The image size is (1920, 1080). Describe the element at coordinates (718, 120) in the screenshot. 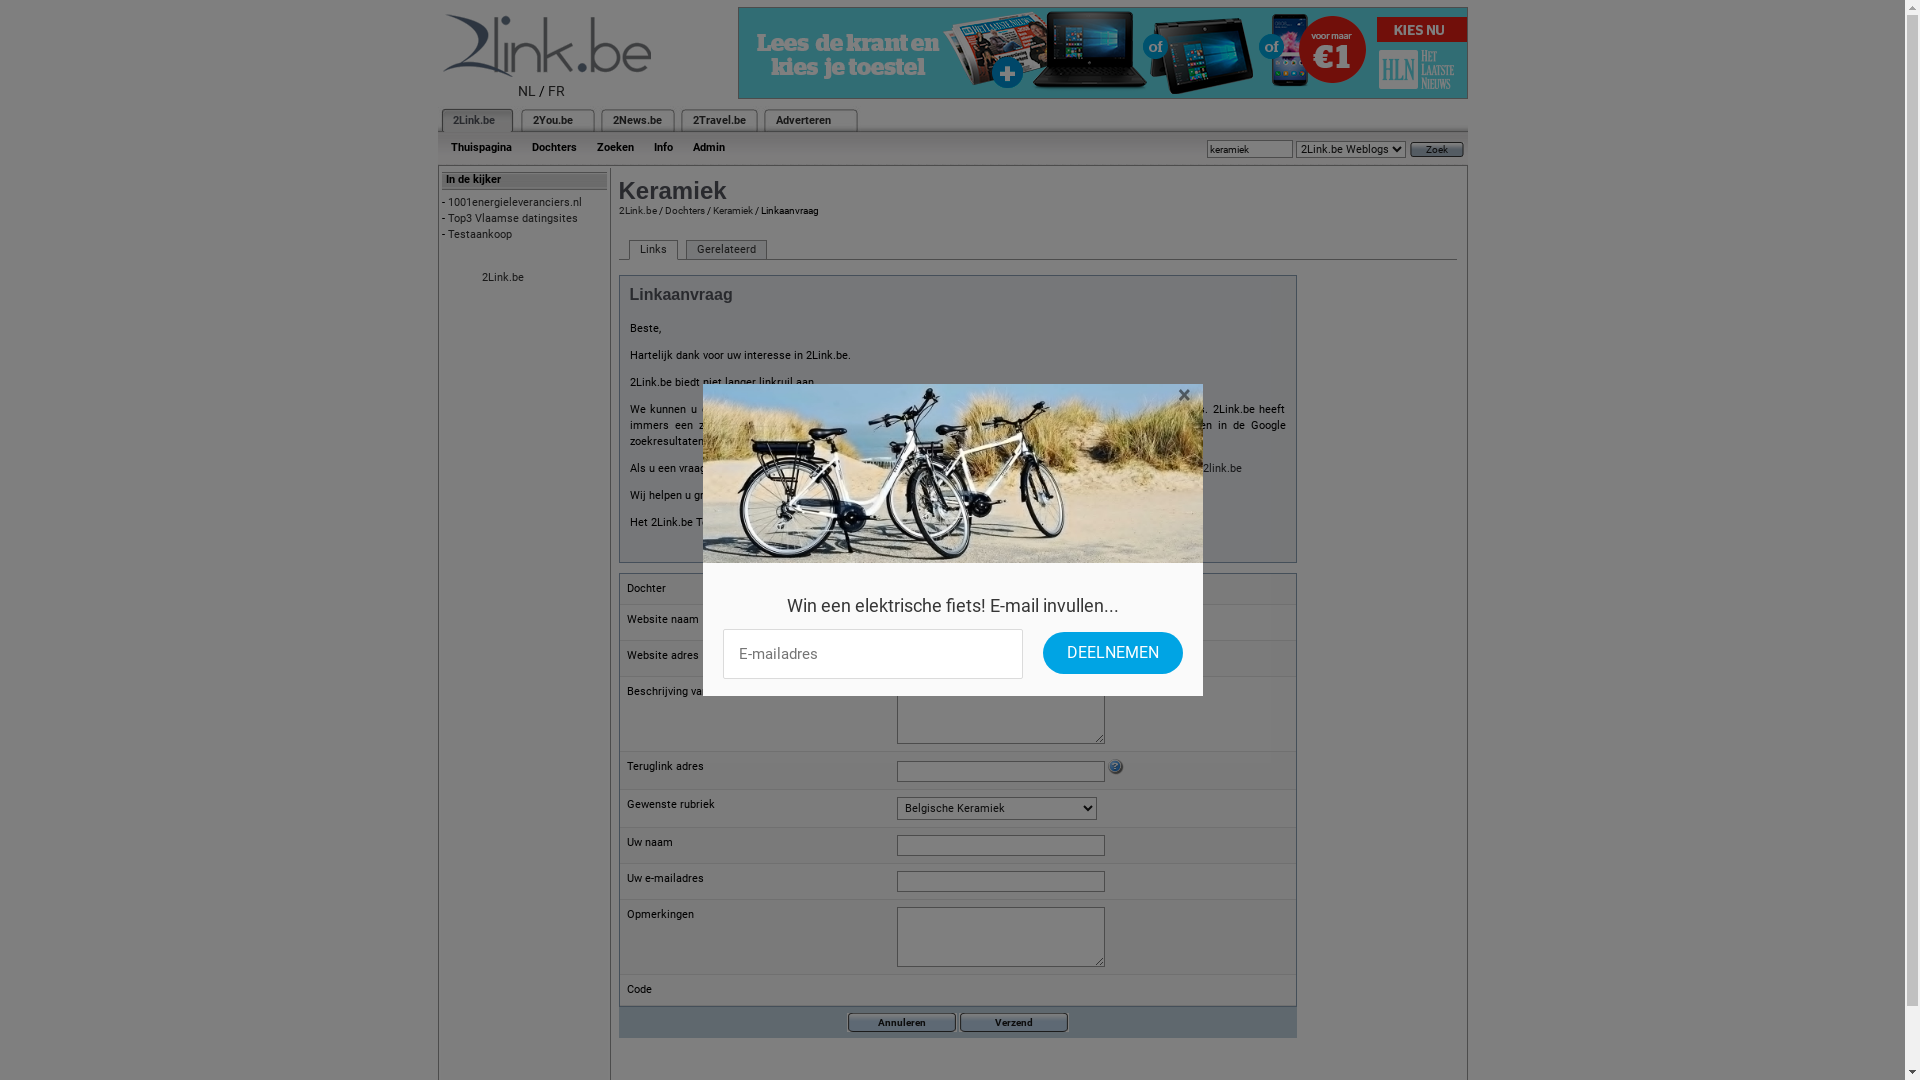

I see `2Travel.be` at that location.